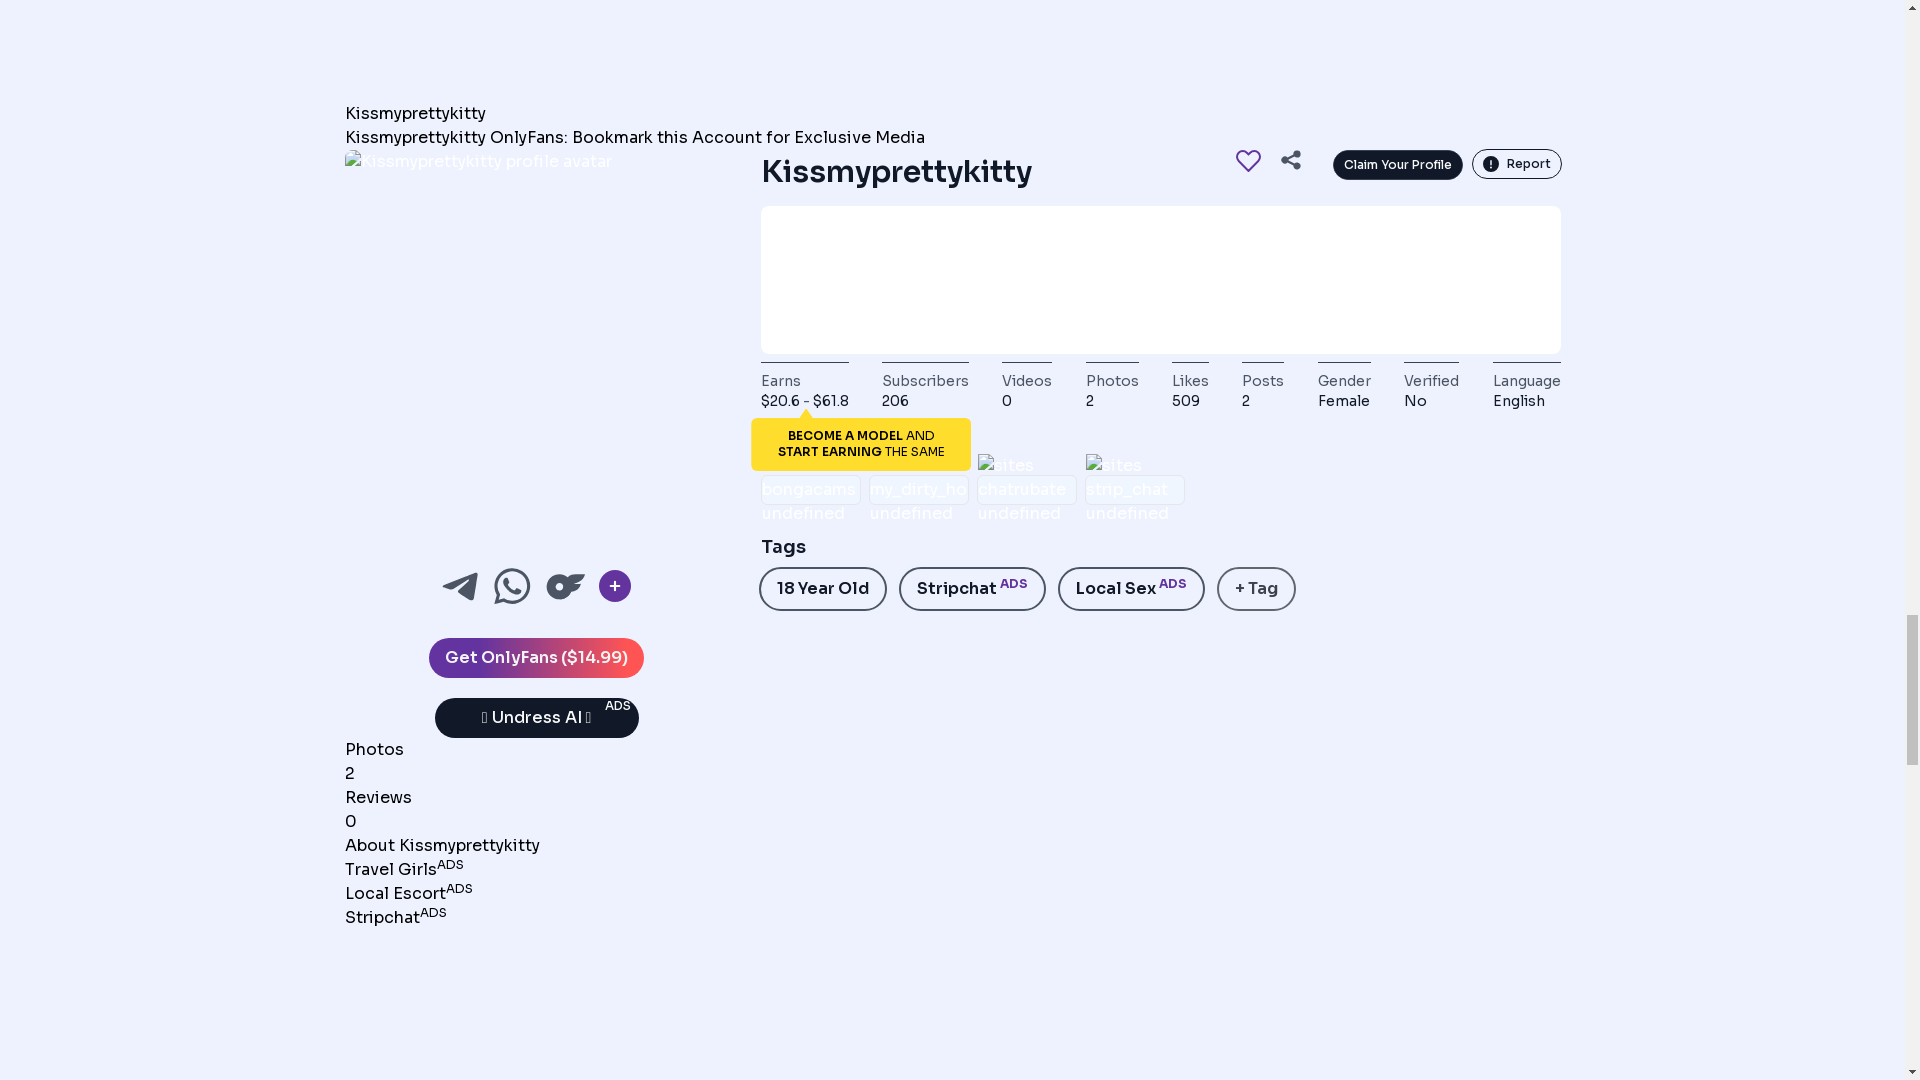  I want to click on sites bongacams undefined, so click(811, 489).